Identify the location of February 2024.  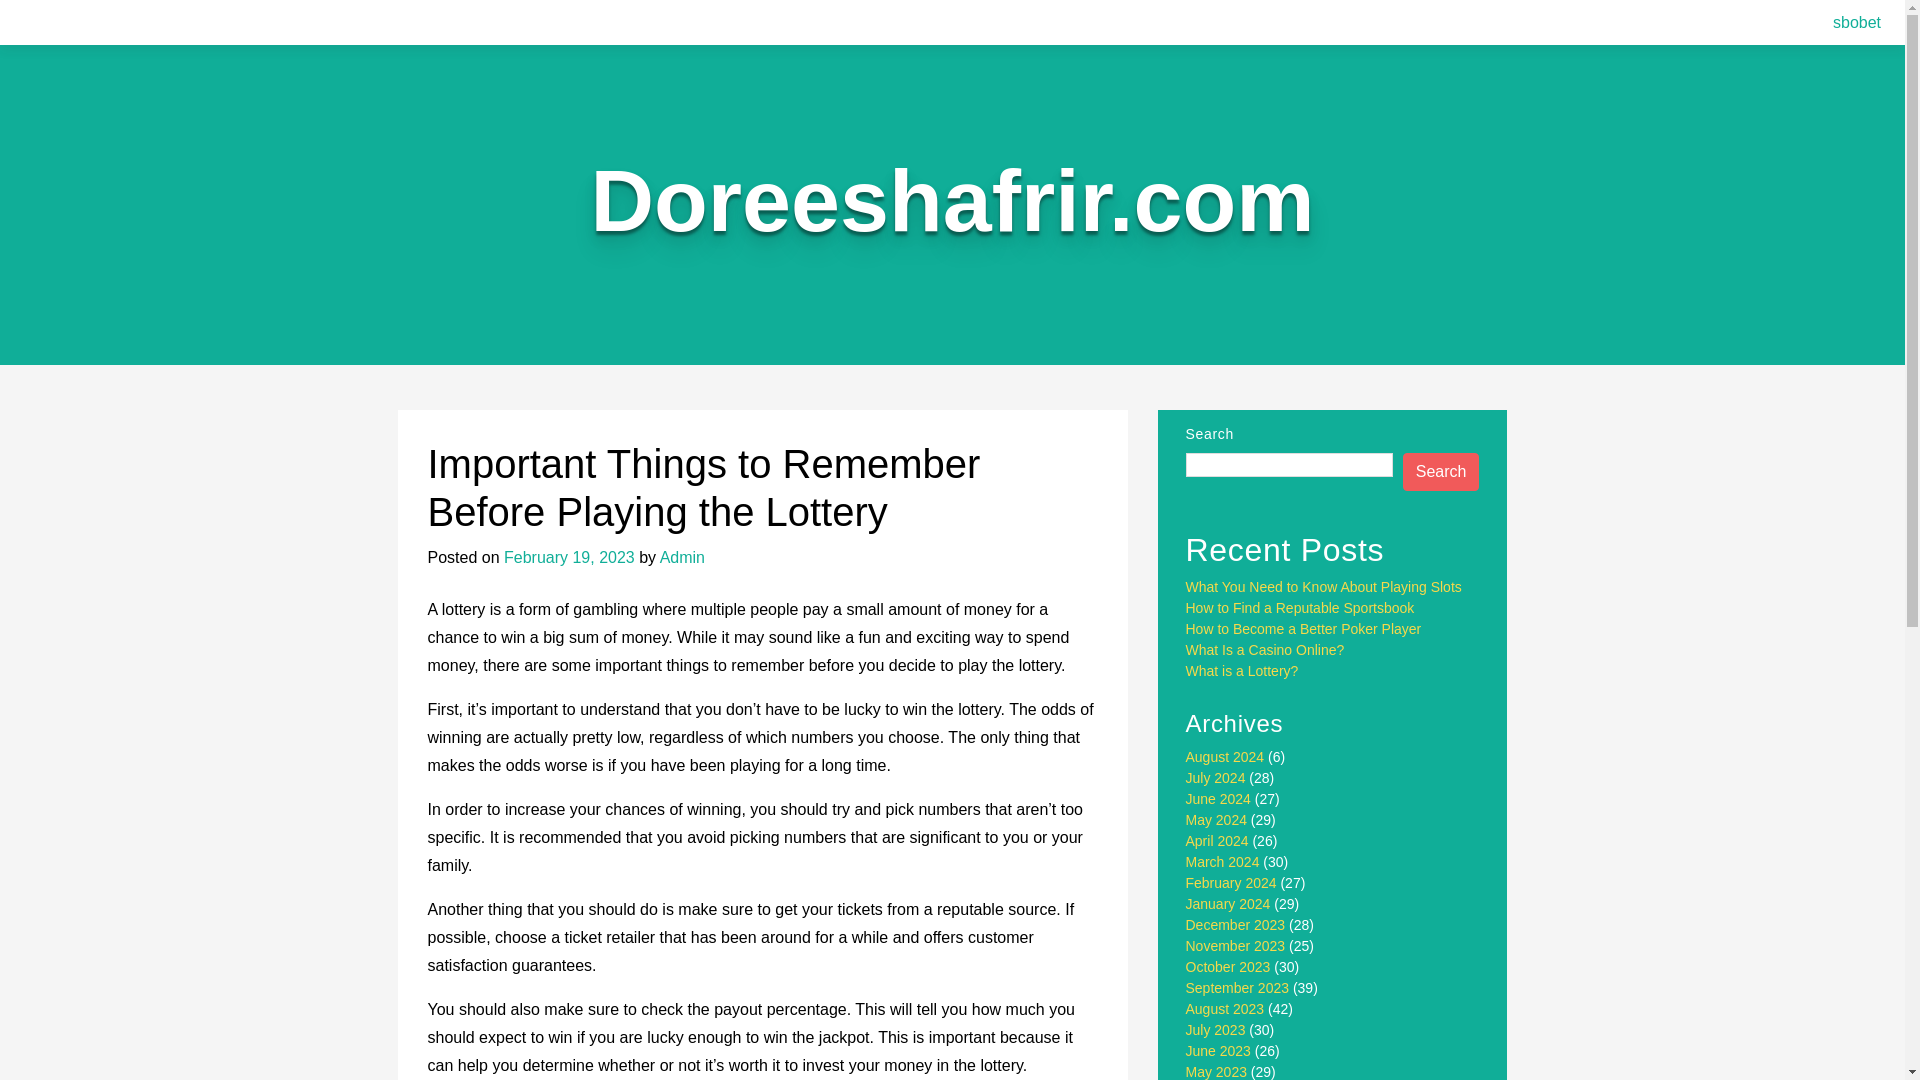
(1231, 882).